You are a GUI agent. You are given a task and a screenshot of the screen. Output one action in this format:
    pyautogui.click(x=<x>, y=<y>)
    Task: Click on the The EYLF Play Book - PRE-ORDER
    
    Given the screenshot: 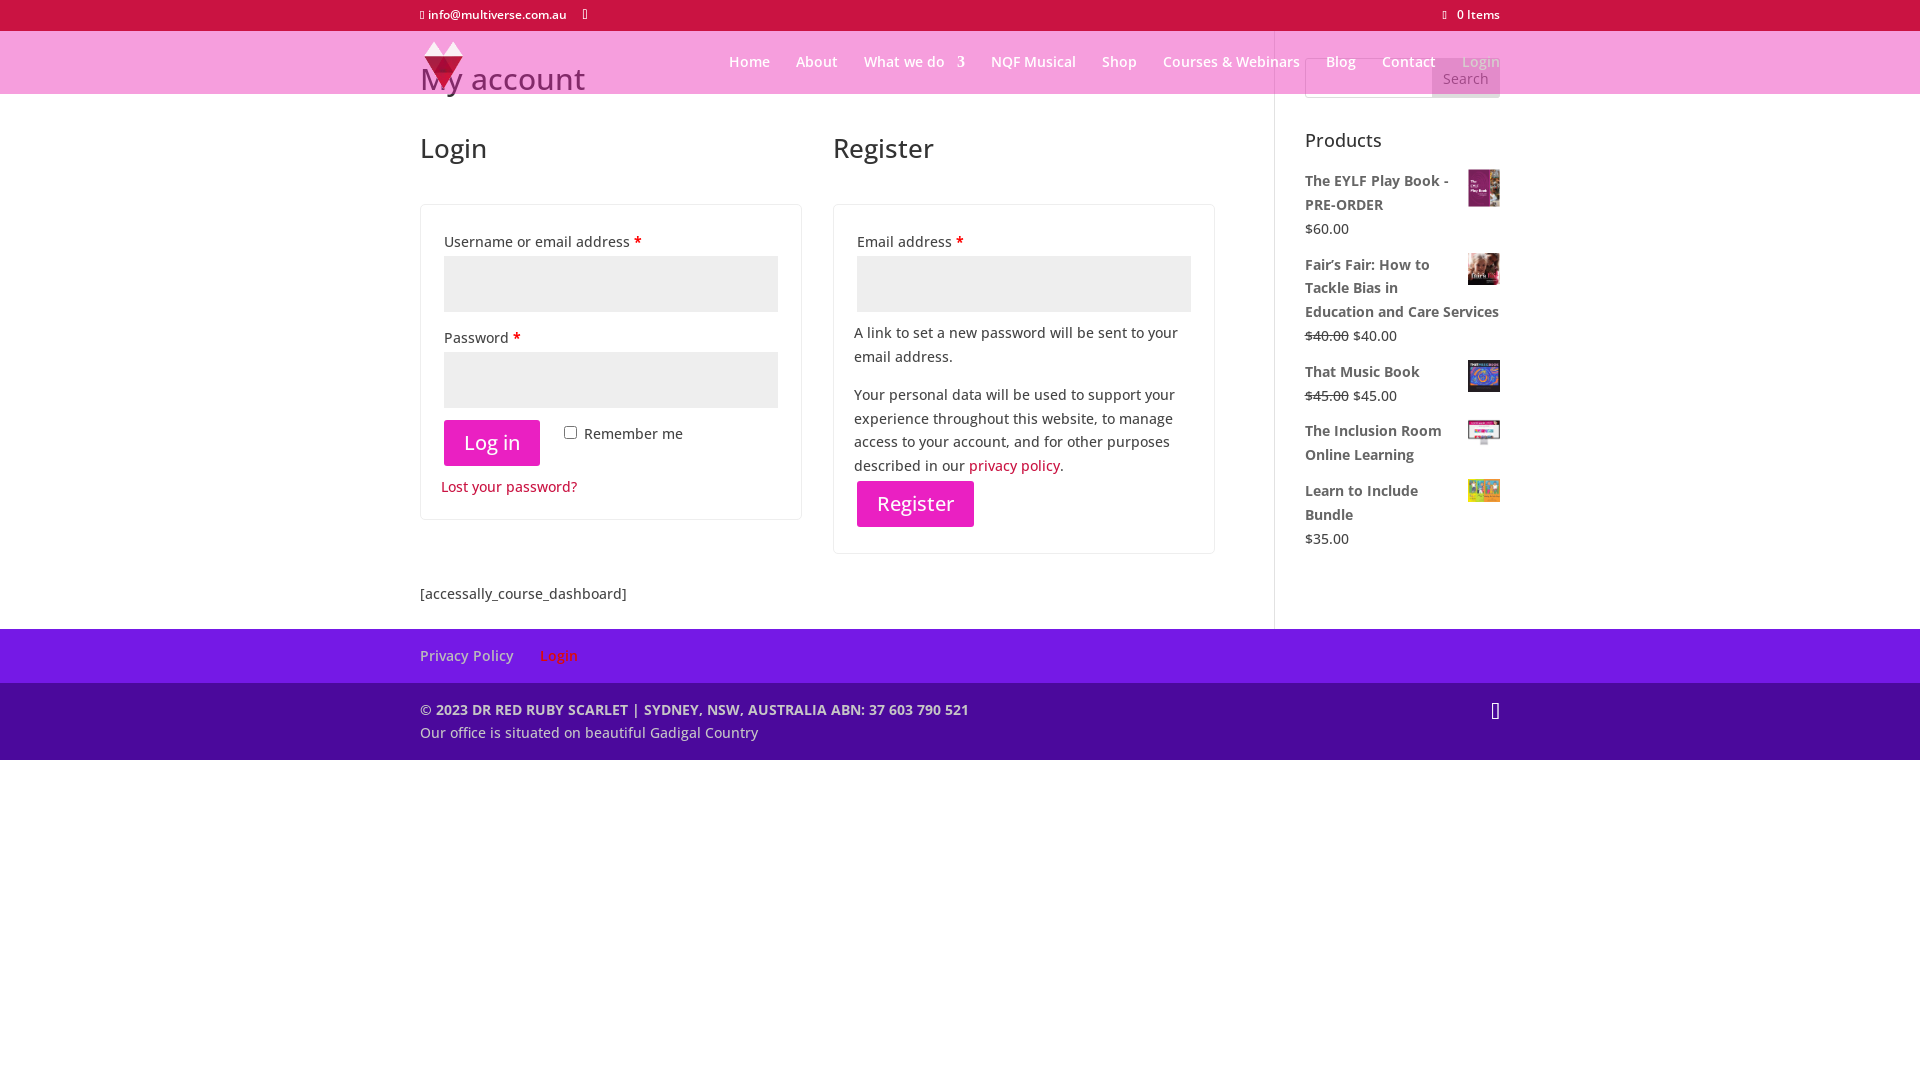 What is the action you would take?
    pyautogui.click(x=1402, y=193)
    